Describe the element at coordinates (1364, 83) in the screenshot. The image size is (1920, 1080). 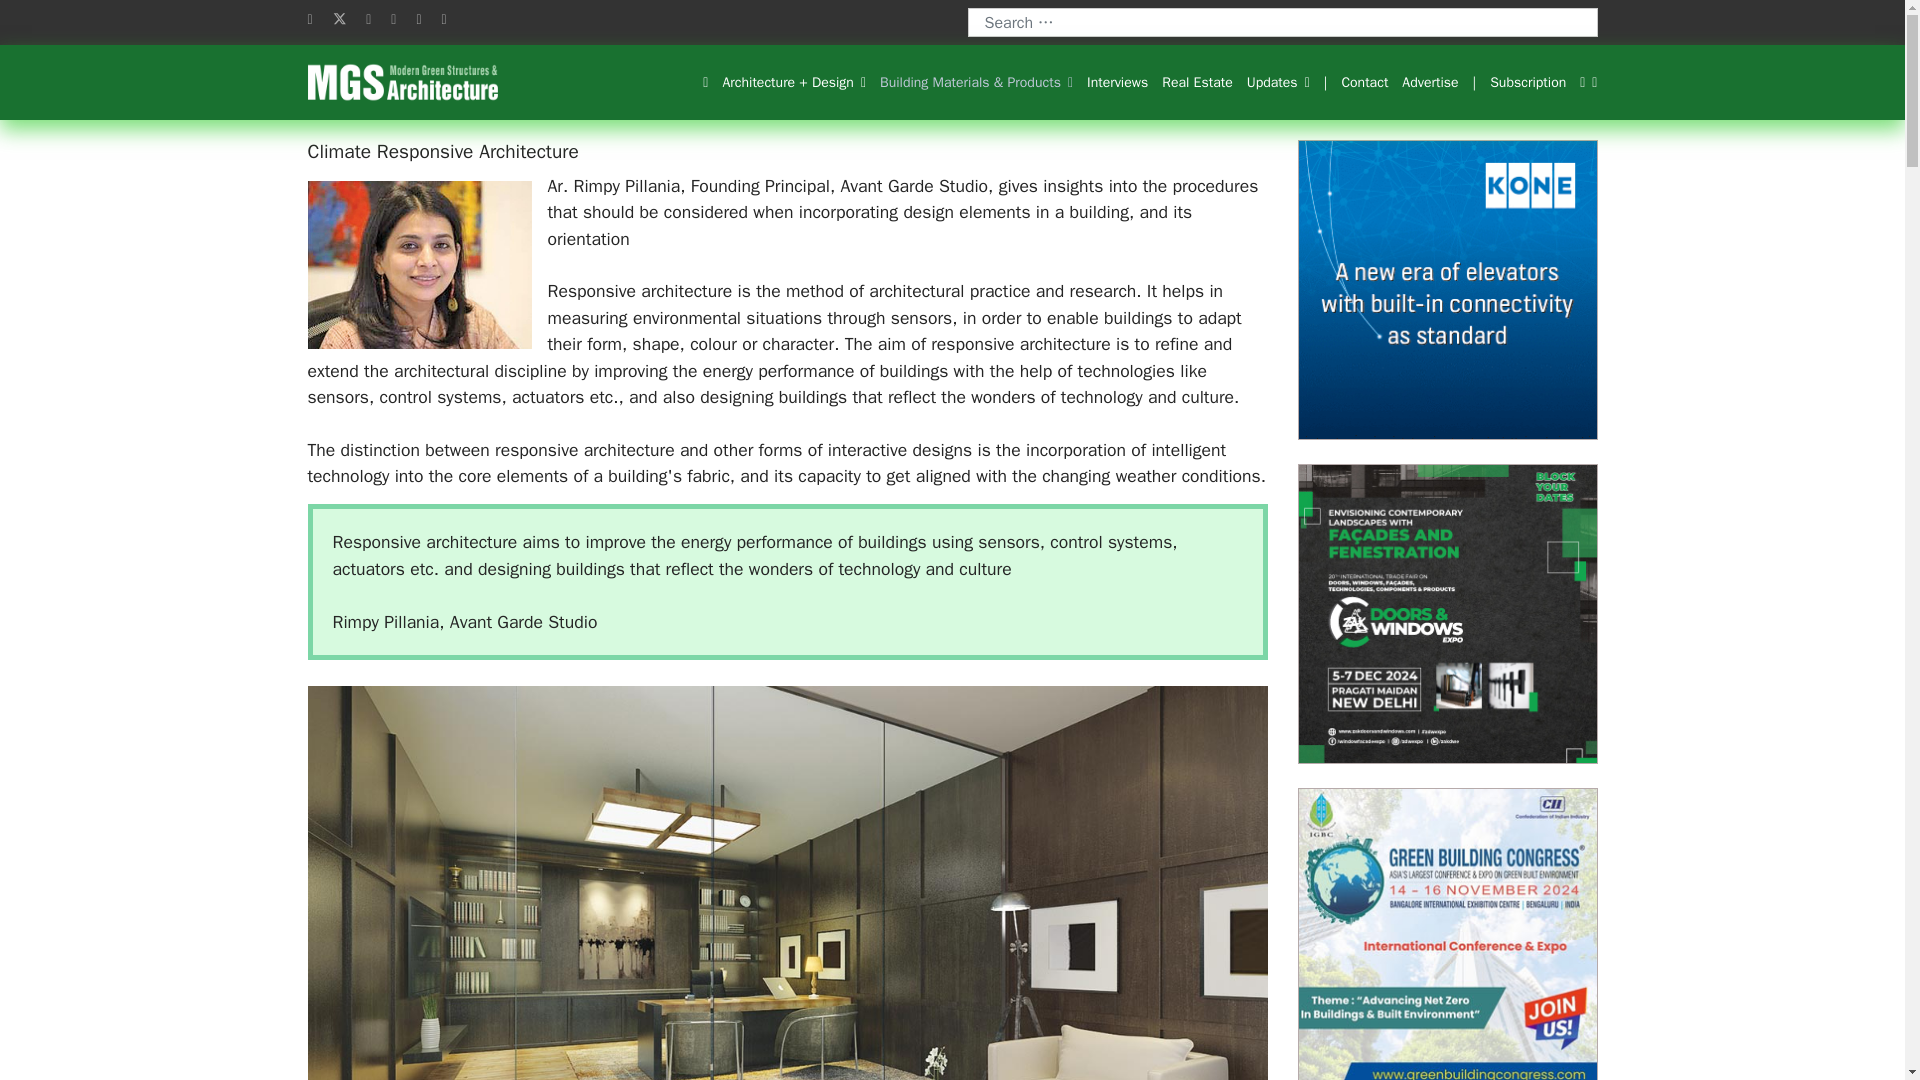
I see `Contact` at that location.